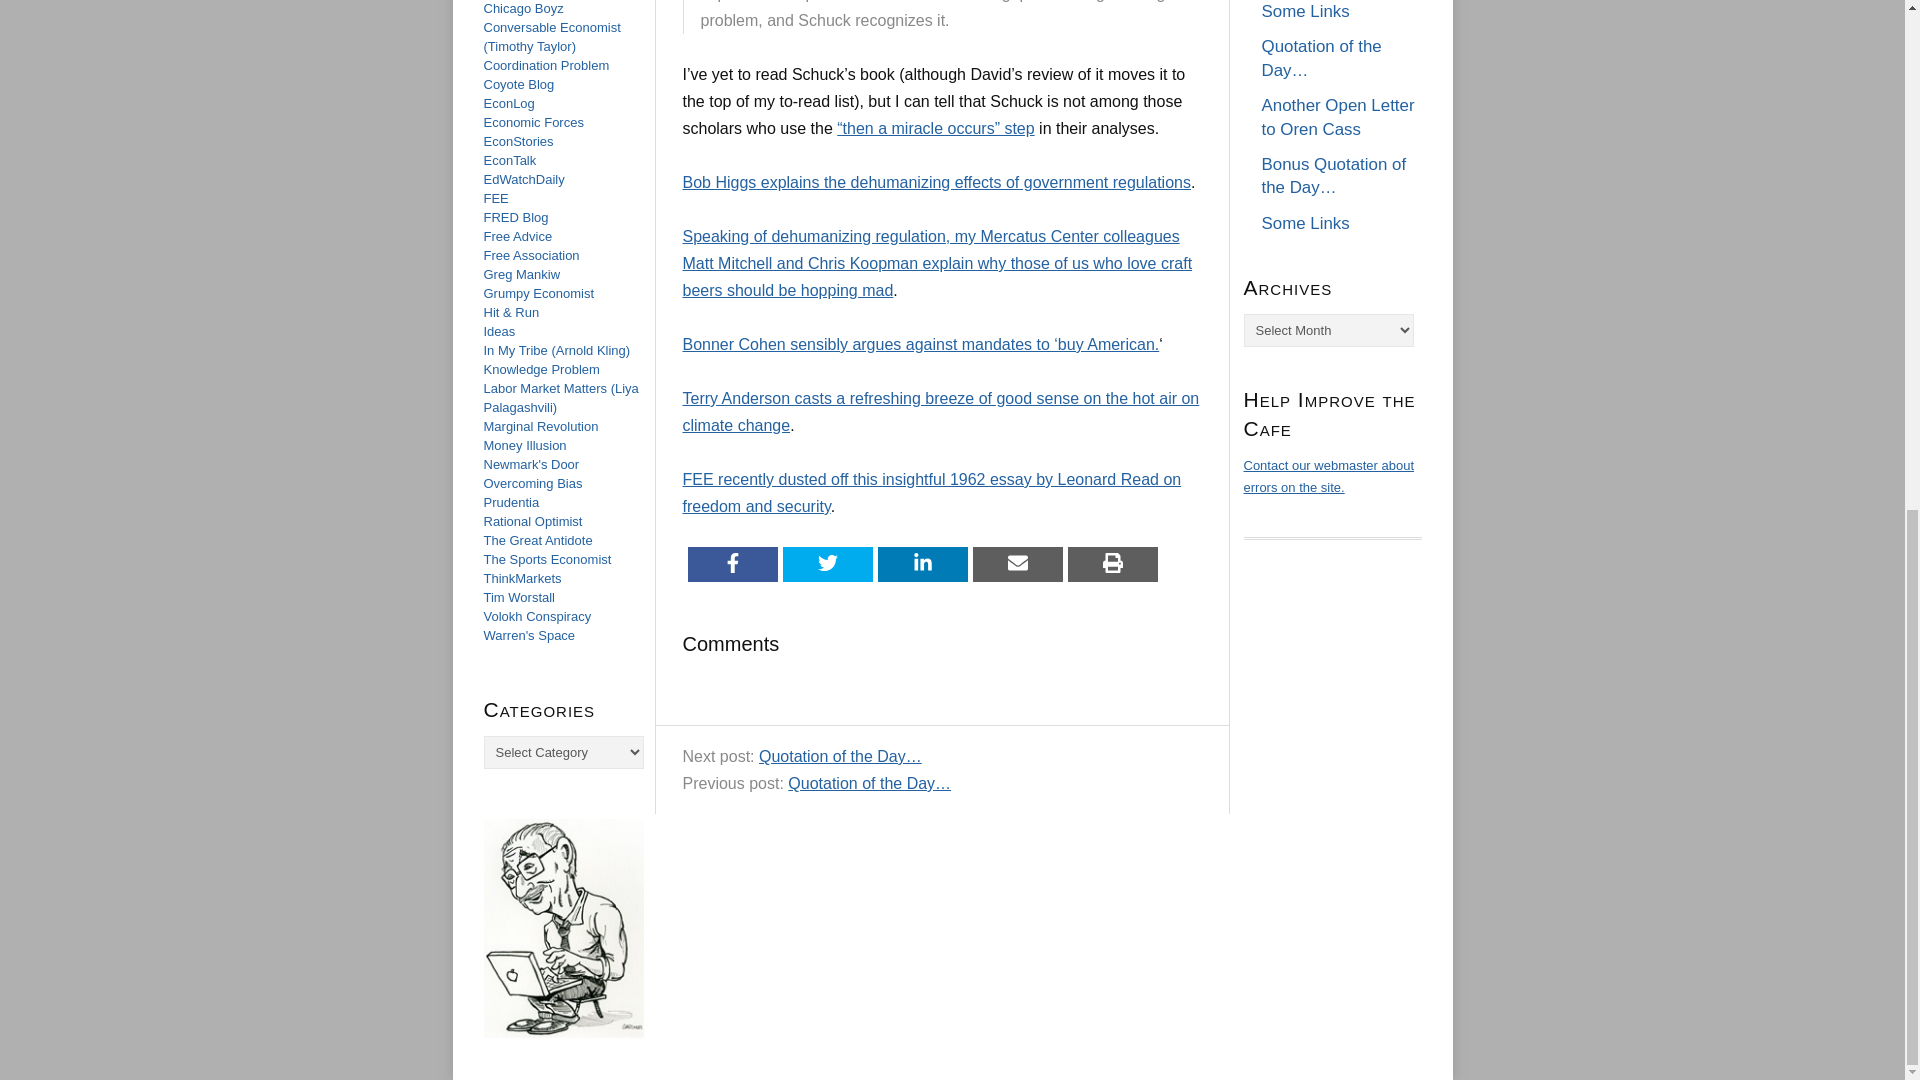 This screenshot has width=1920, height=1080. I want to click on EconLog, so click(509, 104).